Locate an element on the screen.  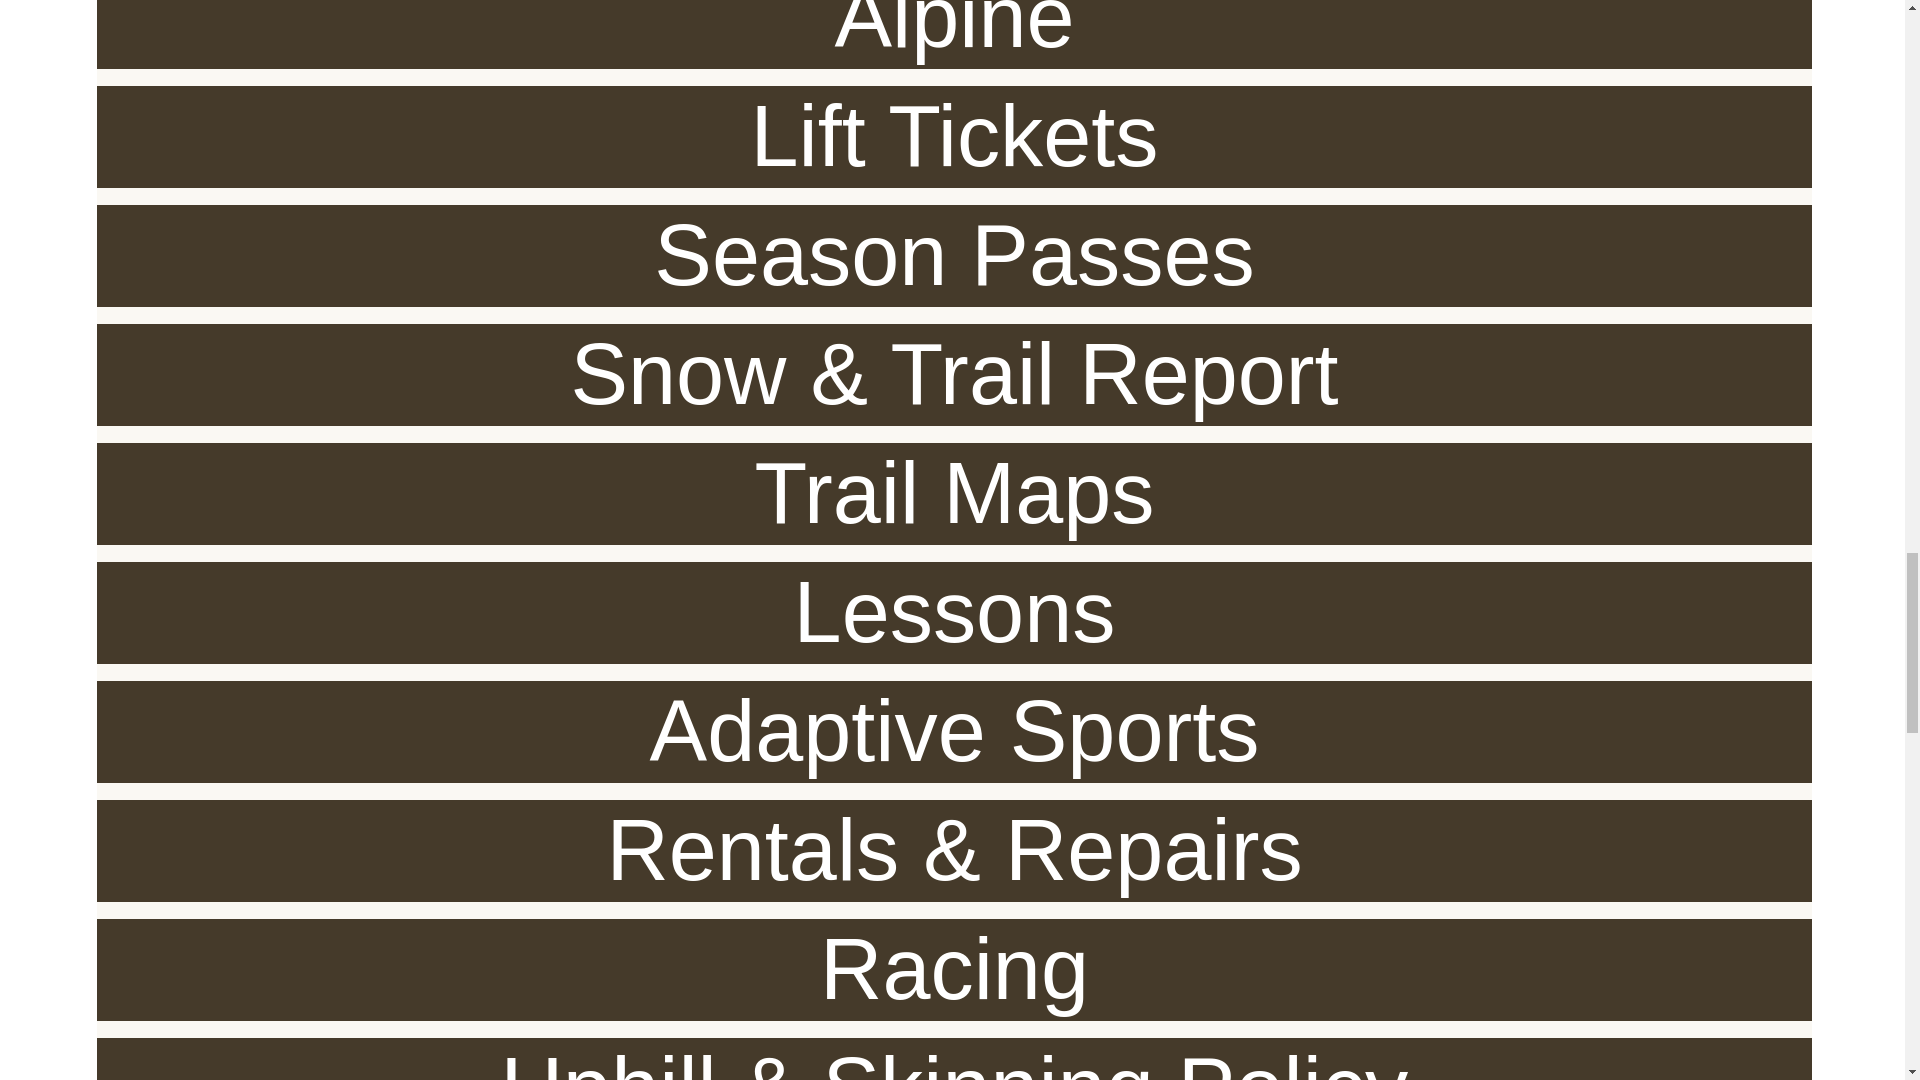
Adaptive Sports is located at coordinates (954, 732).